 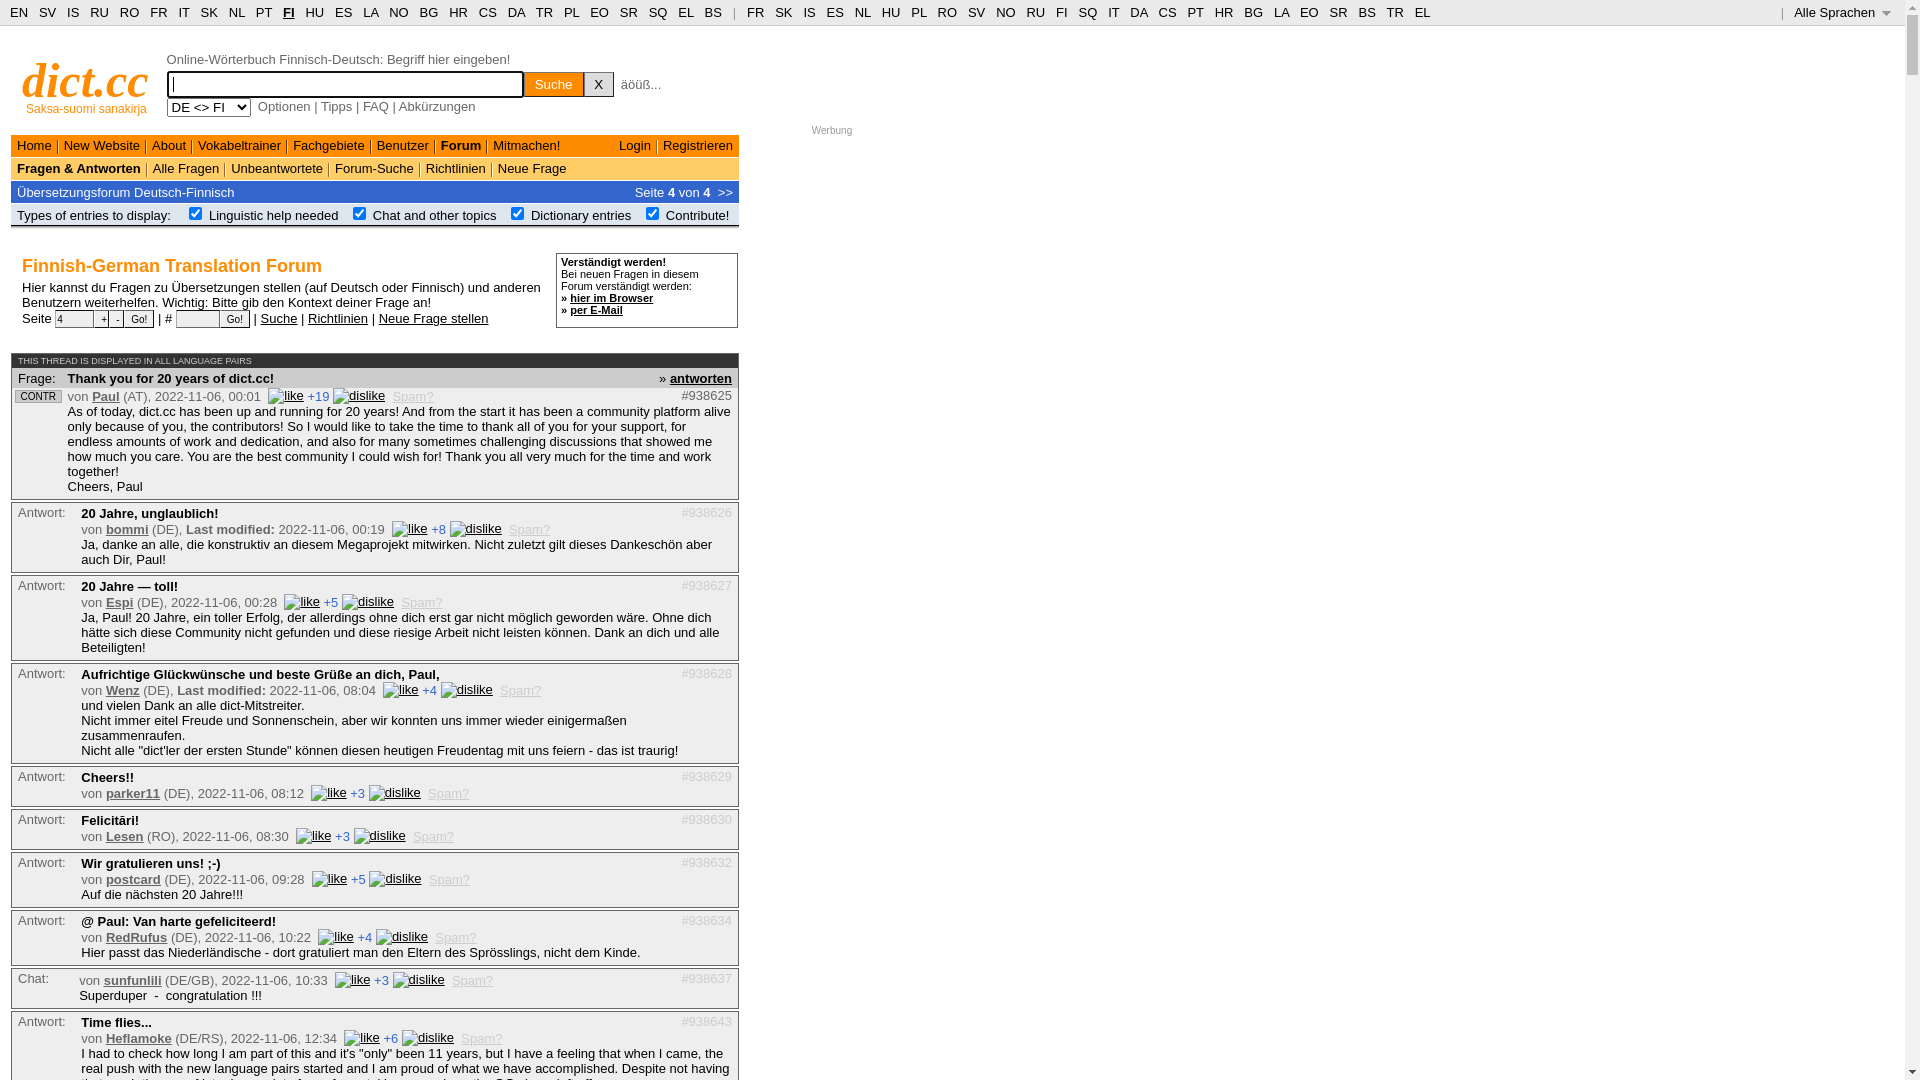 I want to click on Spam?, so click(x=450, y=880).